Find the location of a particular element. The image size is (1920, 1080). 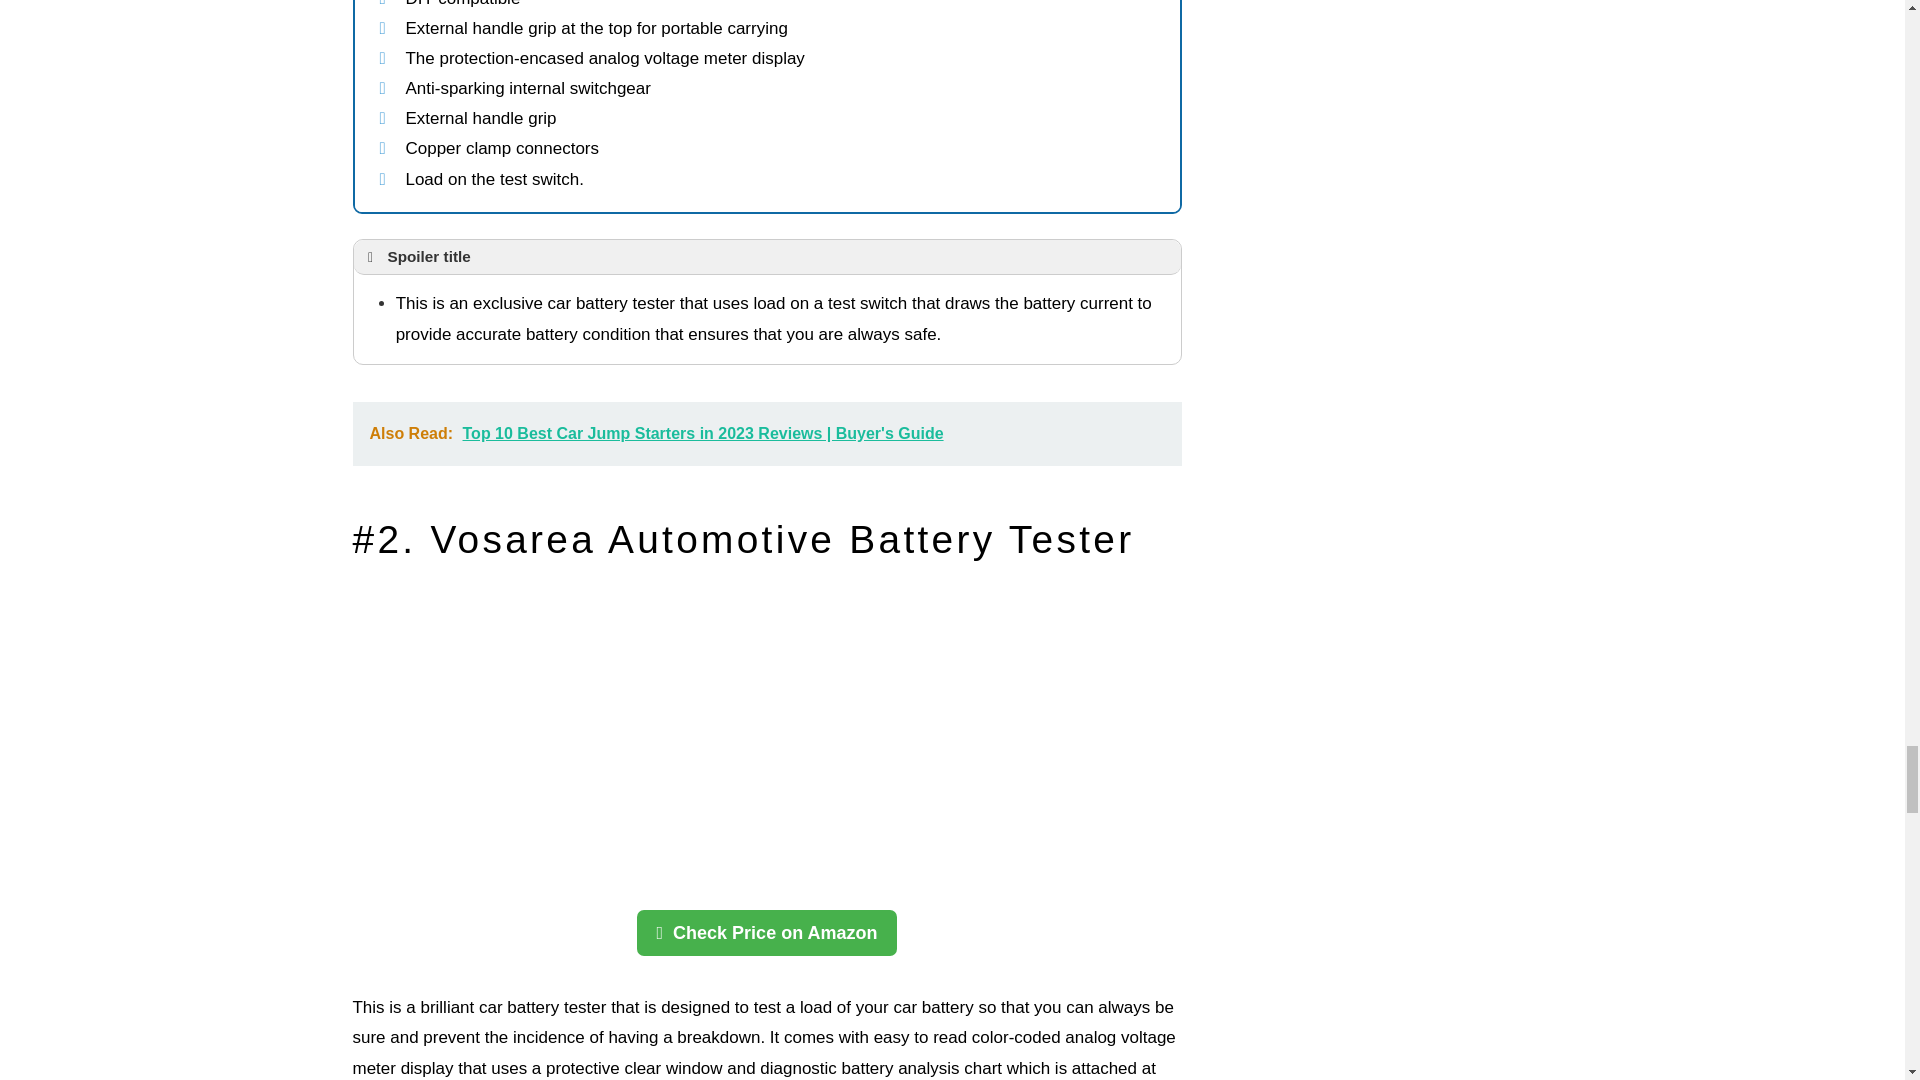

  Check Price on Amazon is located at coordinates (766, 932).